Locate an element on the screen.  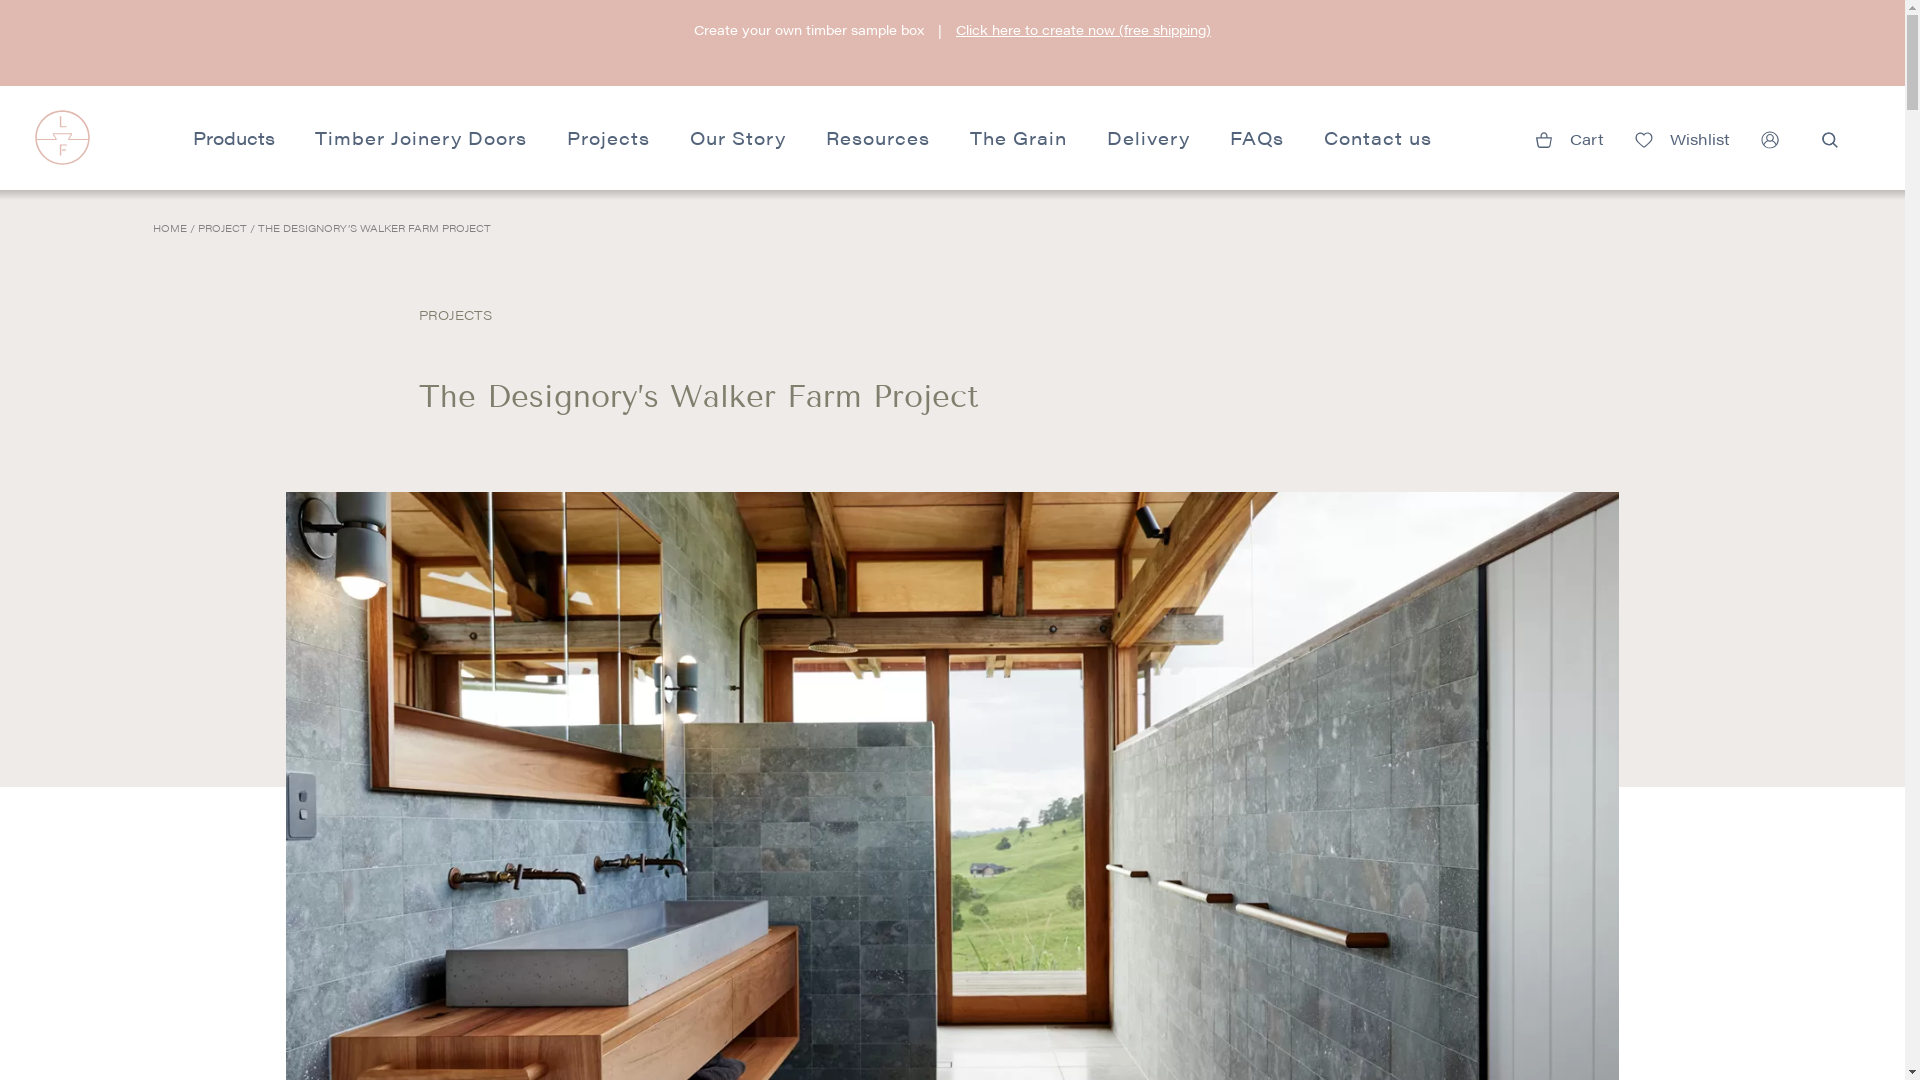
HOME is located at coordinates (170, 228).